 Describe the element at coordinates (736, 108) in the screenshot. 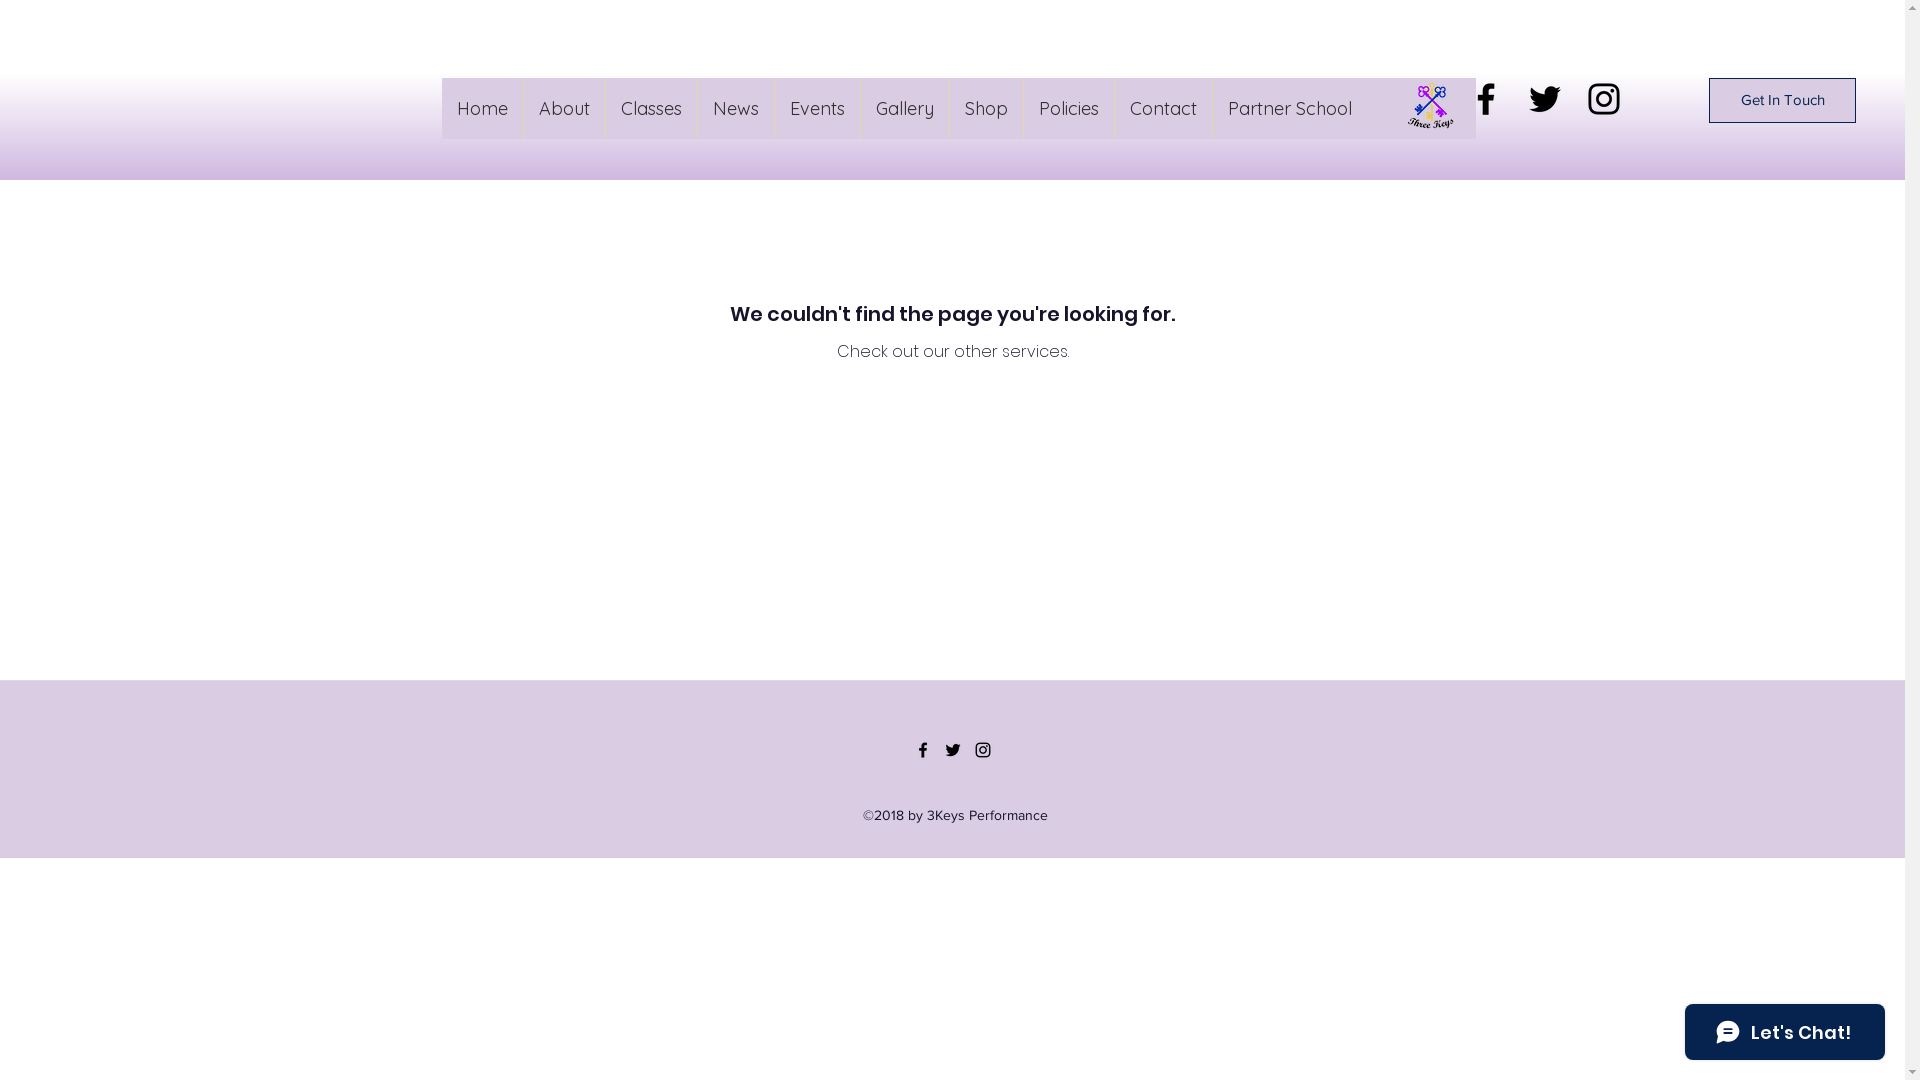

I see `News` at that location.